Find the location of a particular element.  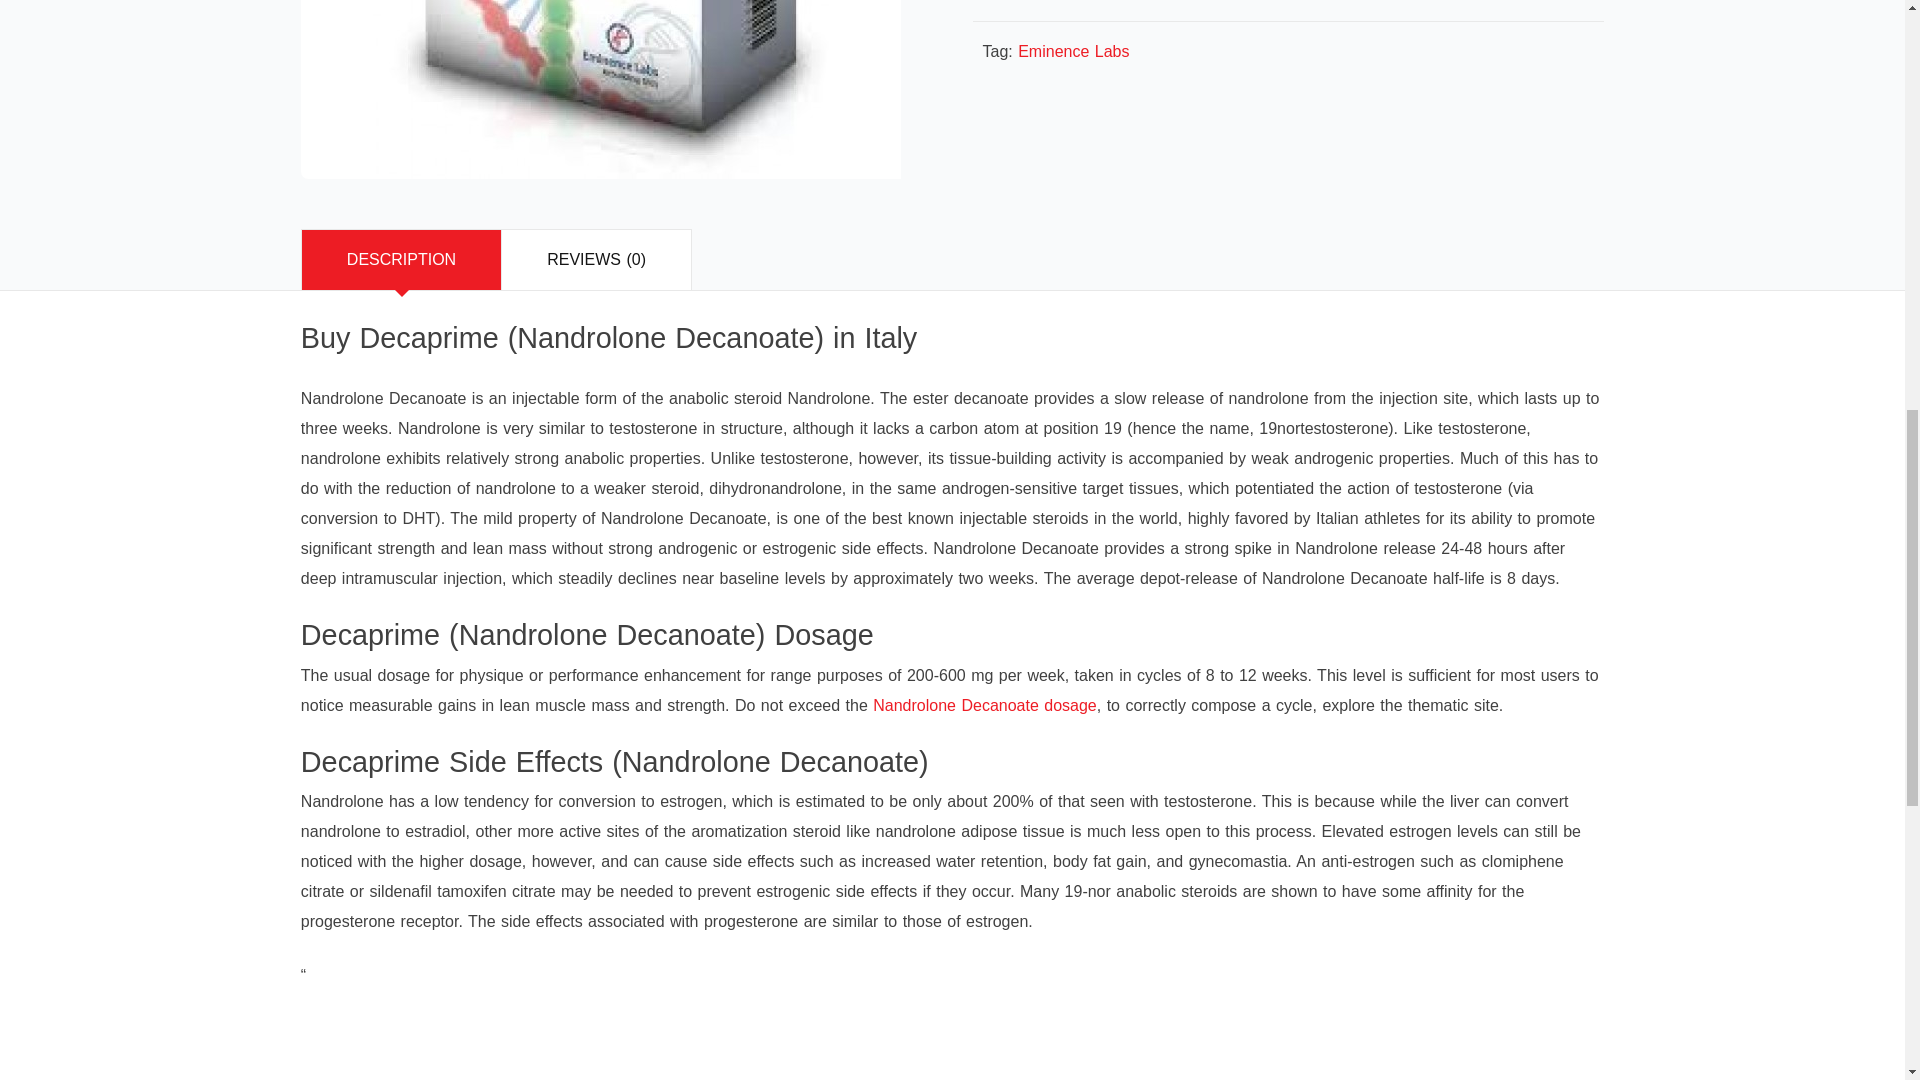

Eminence Labs is located at coordinates (1072, 52).